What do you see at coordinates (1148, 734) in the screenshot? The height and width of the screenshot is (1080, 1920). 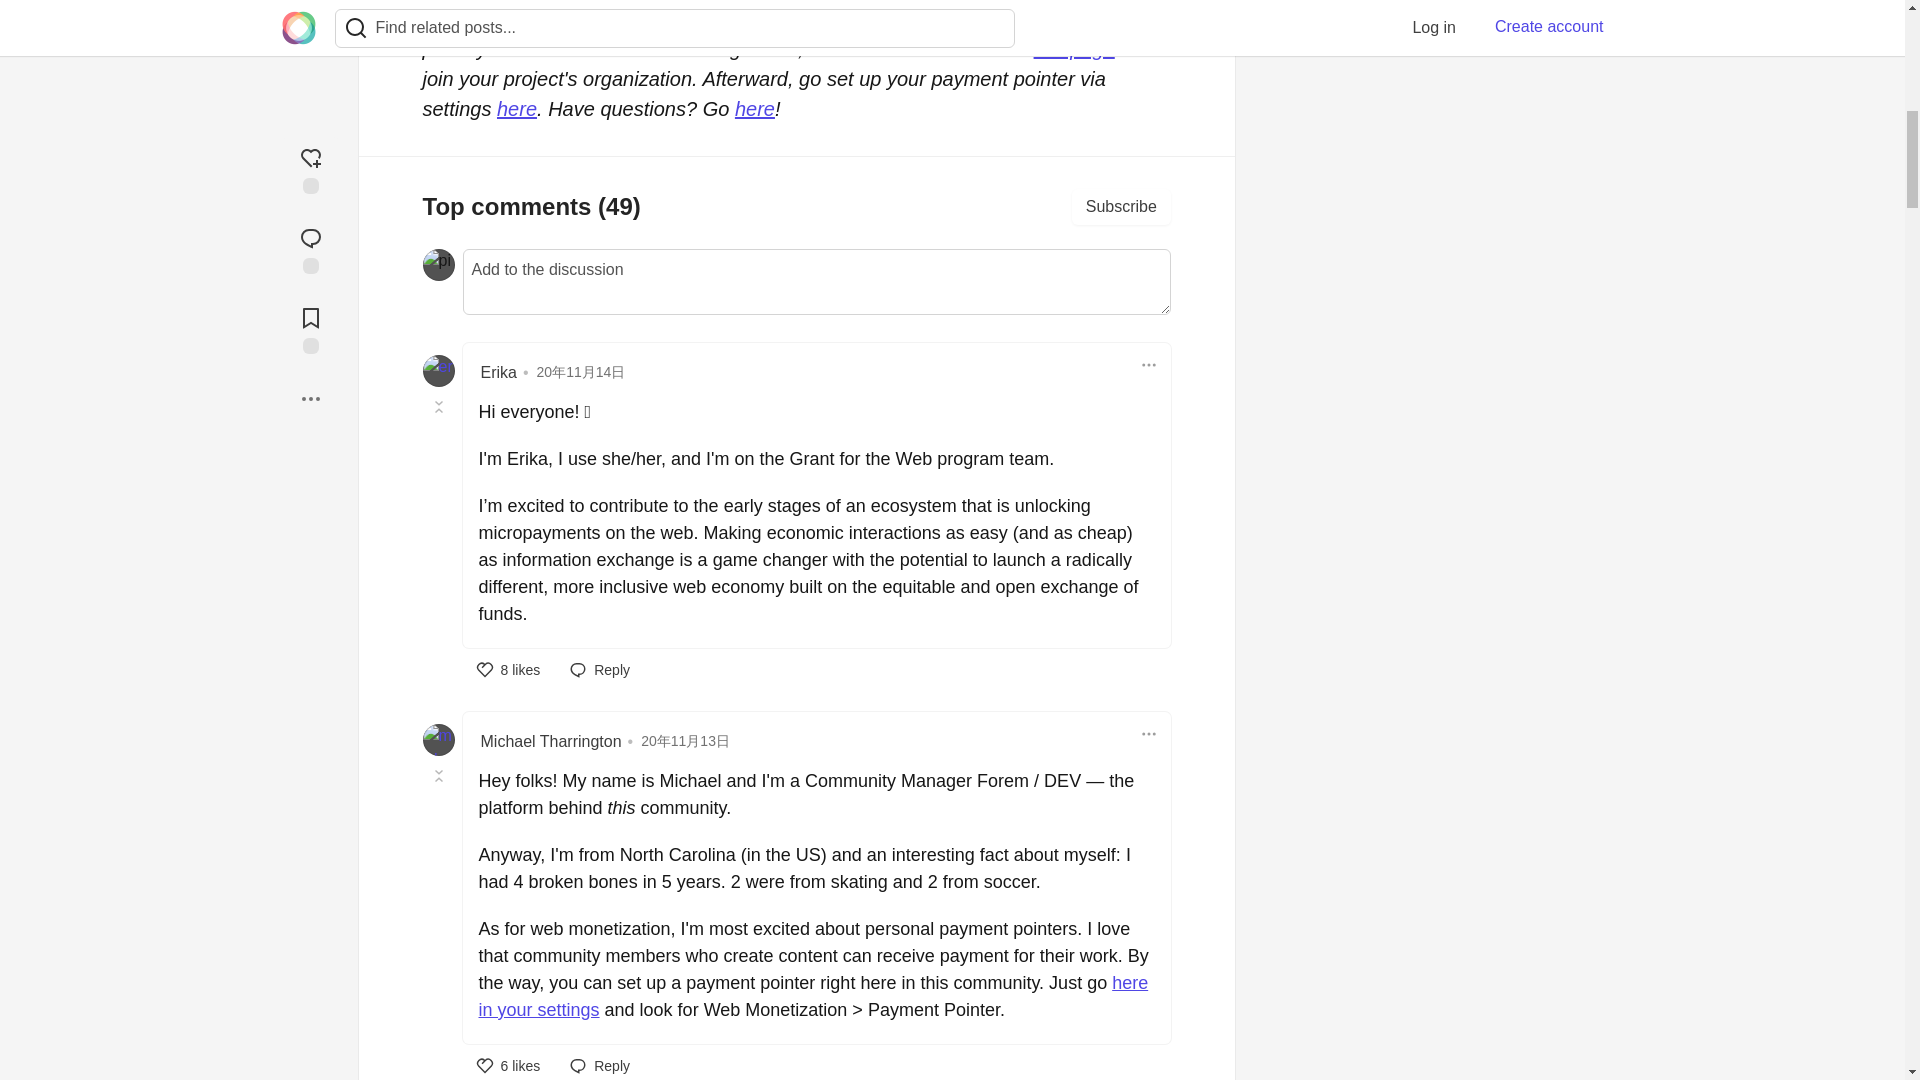 I see `Dropdown menu` at bounding box center [1148, 734].